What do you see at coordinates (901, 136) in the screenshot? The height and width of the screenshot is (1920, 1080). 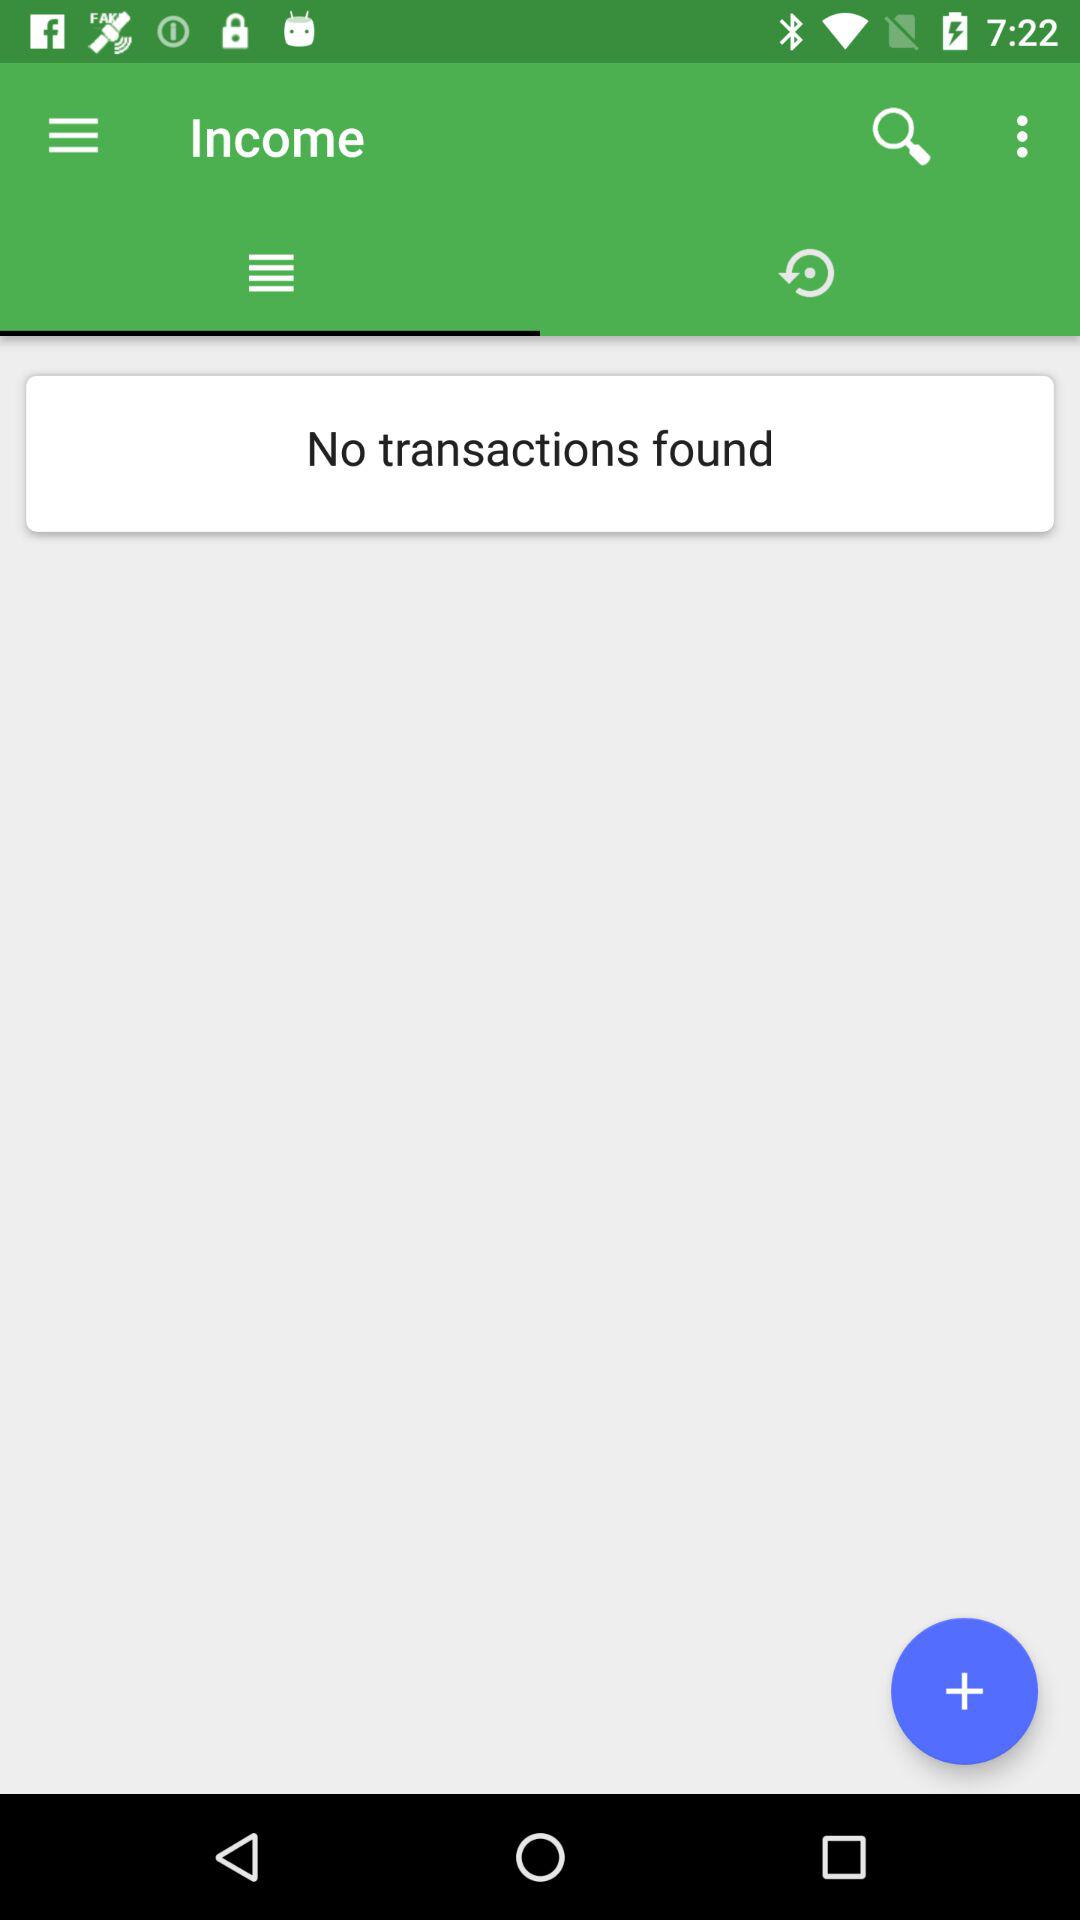 I see `press icon next to income item` at bounding box center [901, 136].